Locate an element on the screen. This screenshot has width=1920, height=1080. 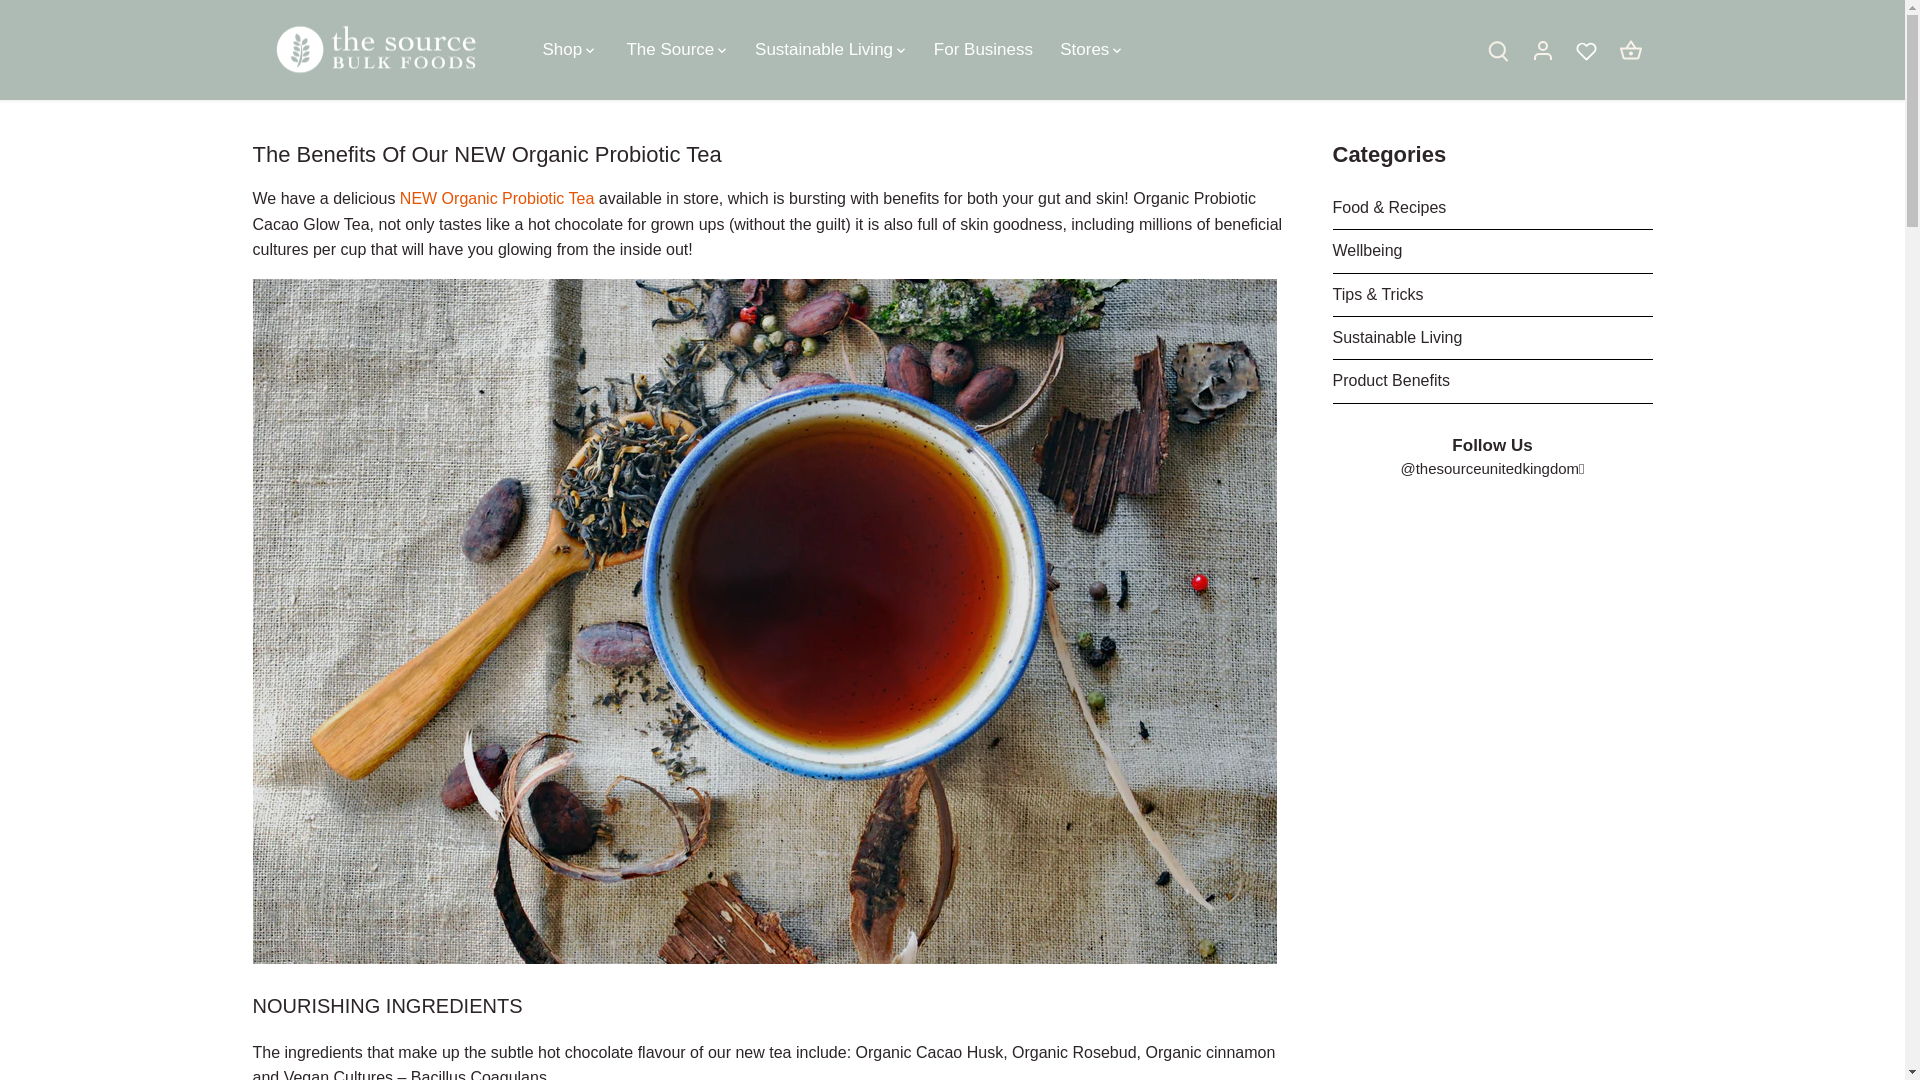
Go to cart is located at coordinates (1630, 48).